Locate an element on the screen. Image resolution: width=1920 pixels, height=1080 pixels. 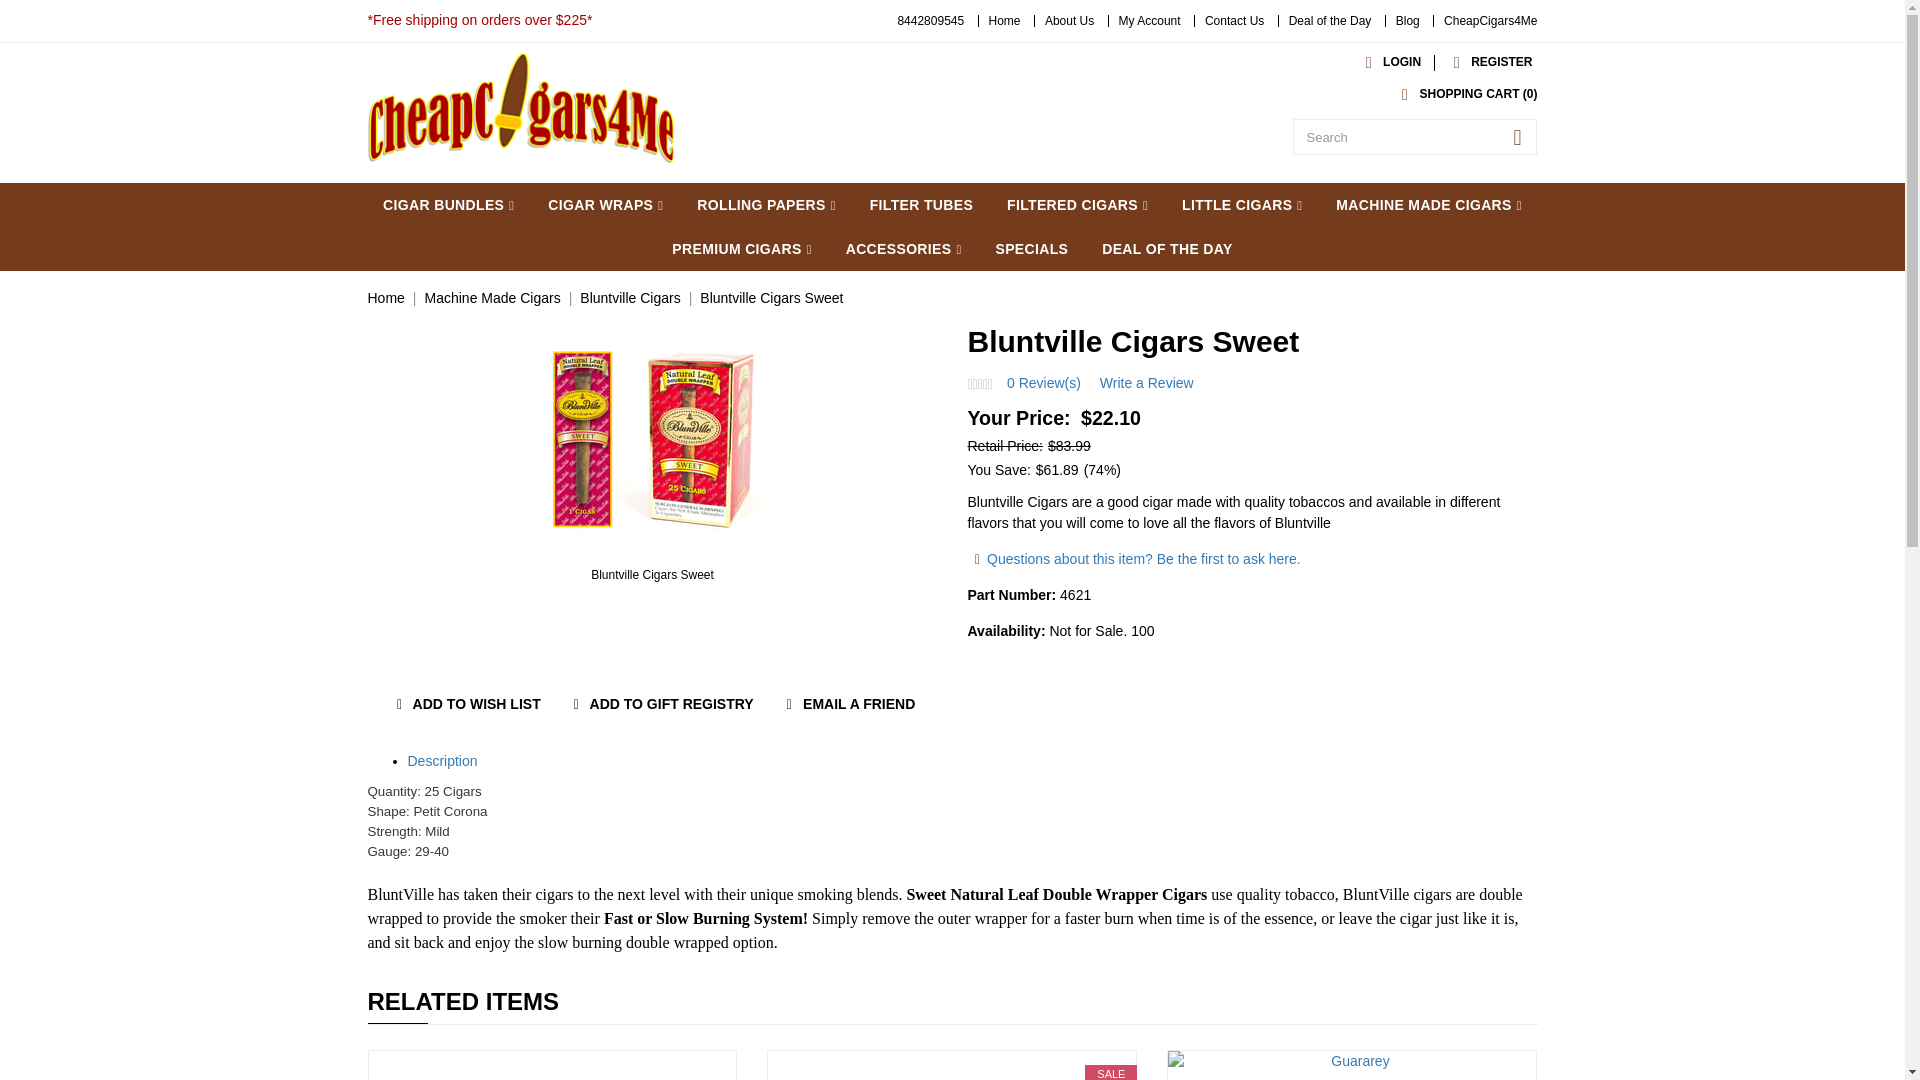
CIGAR BUNDLES is located at coordinates (448, 204).